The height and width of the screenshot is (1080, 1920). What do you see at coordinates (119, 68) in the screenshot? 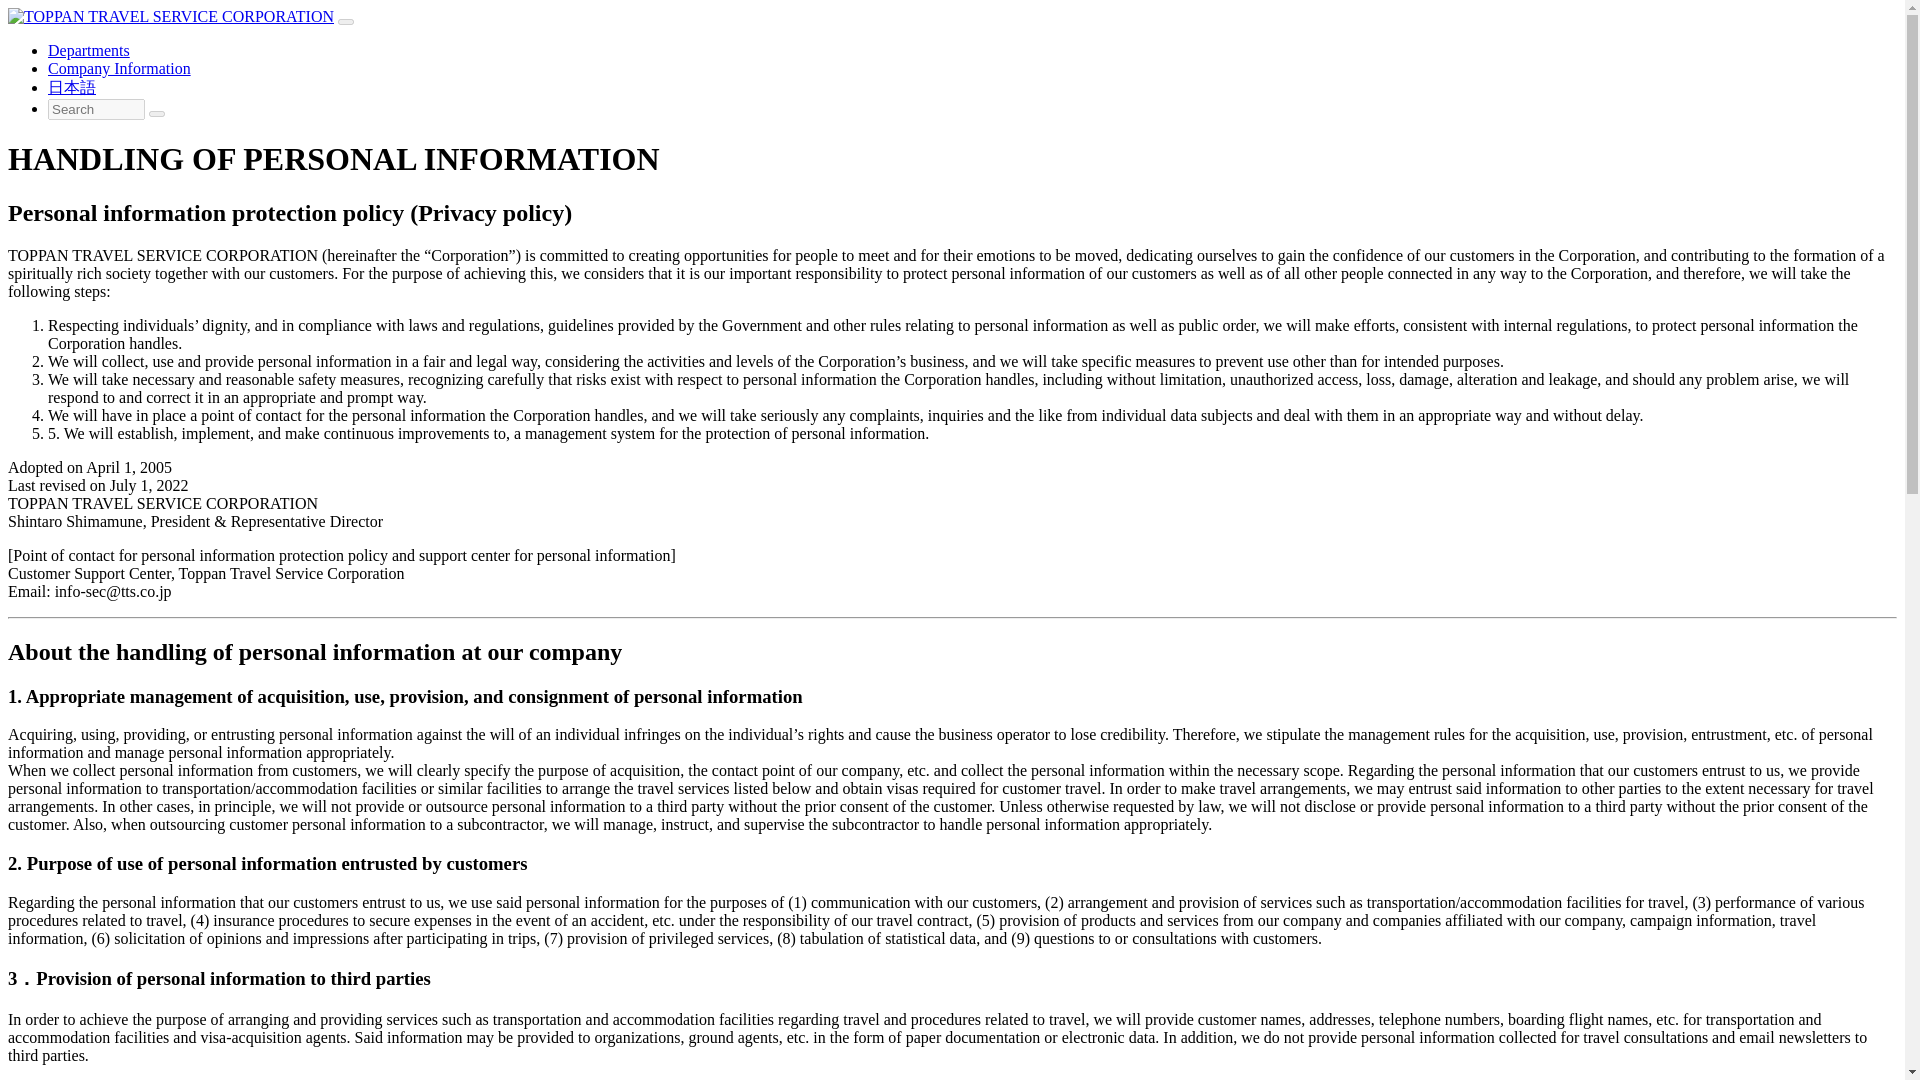
I see `Company Information` at bounding box center [119, 68].